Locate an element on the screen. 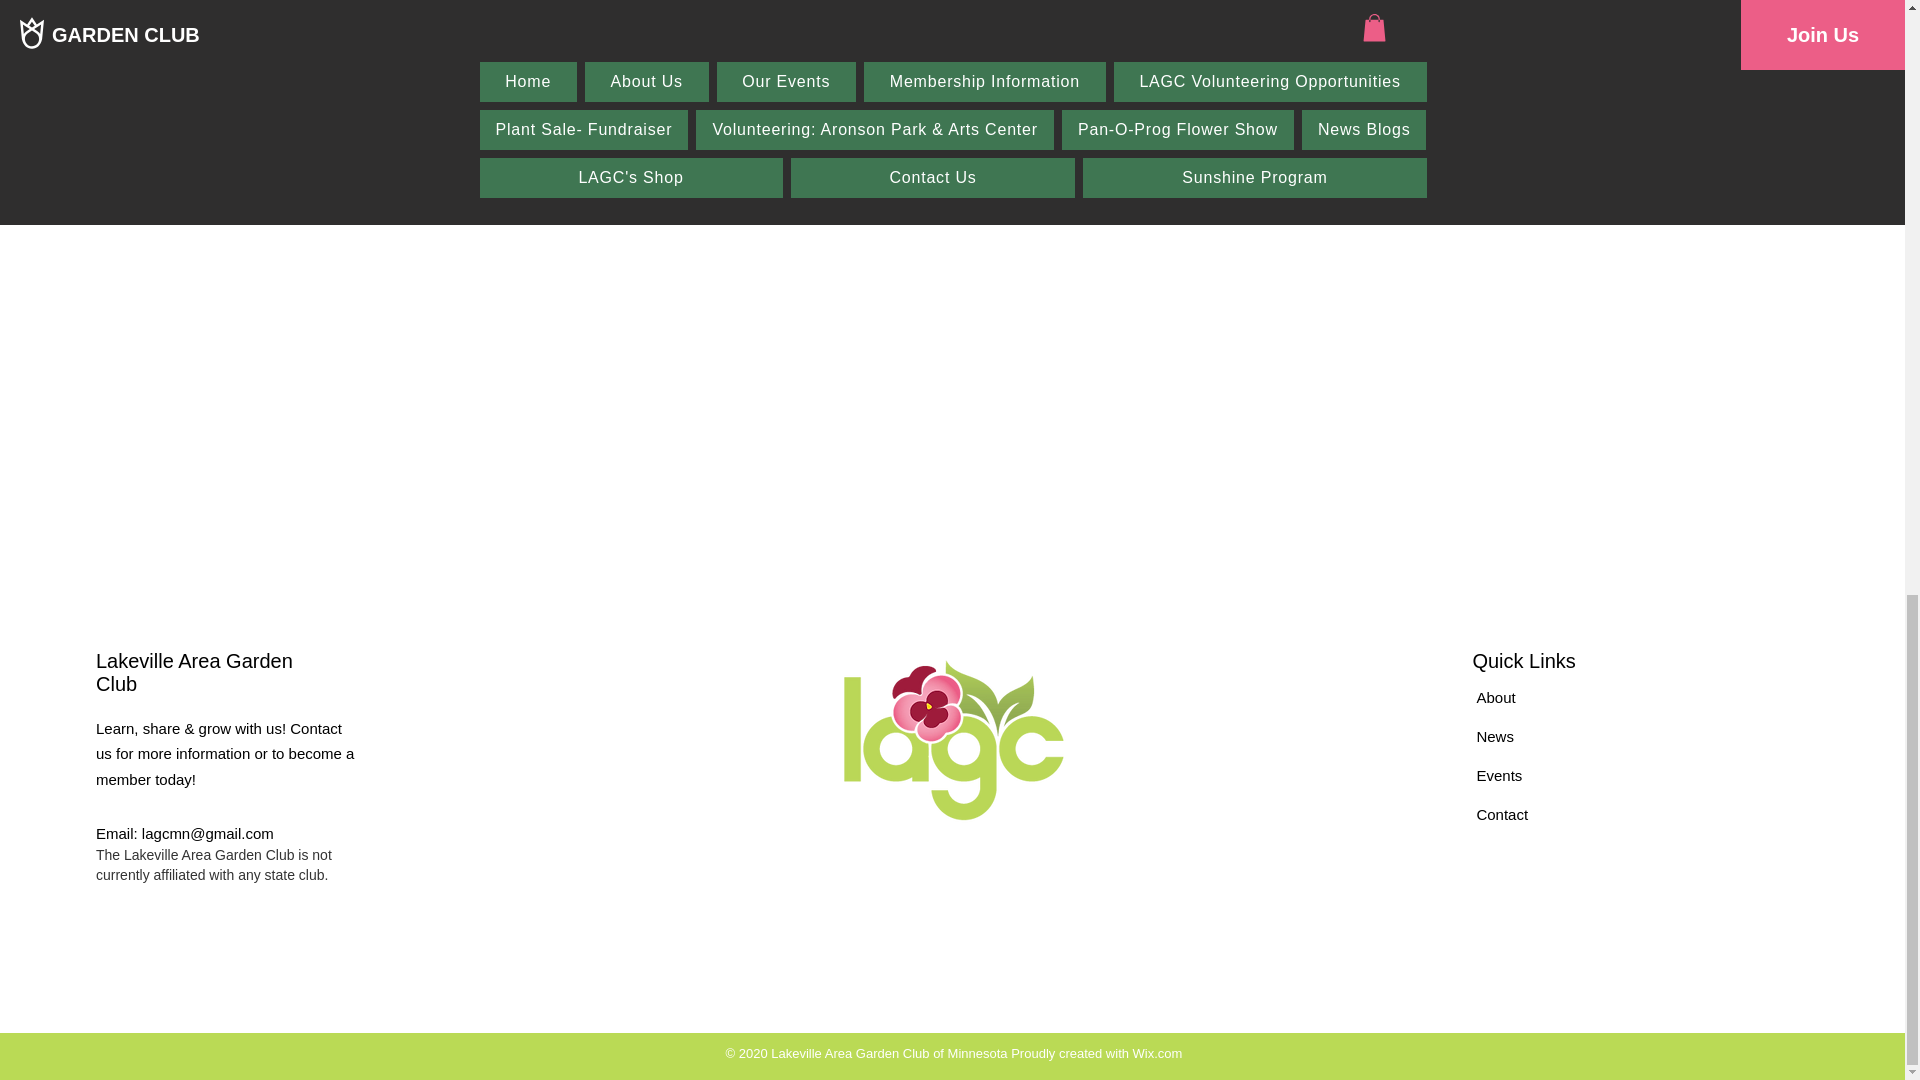 The height and width of the screenshot is (1080, 1920). Wix.com is located at coordinates (1157, 1053).